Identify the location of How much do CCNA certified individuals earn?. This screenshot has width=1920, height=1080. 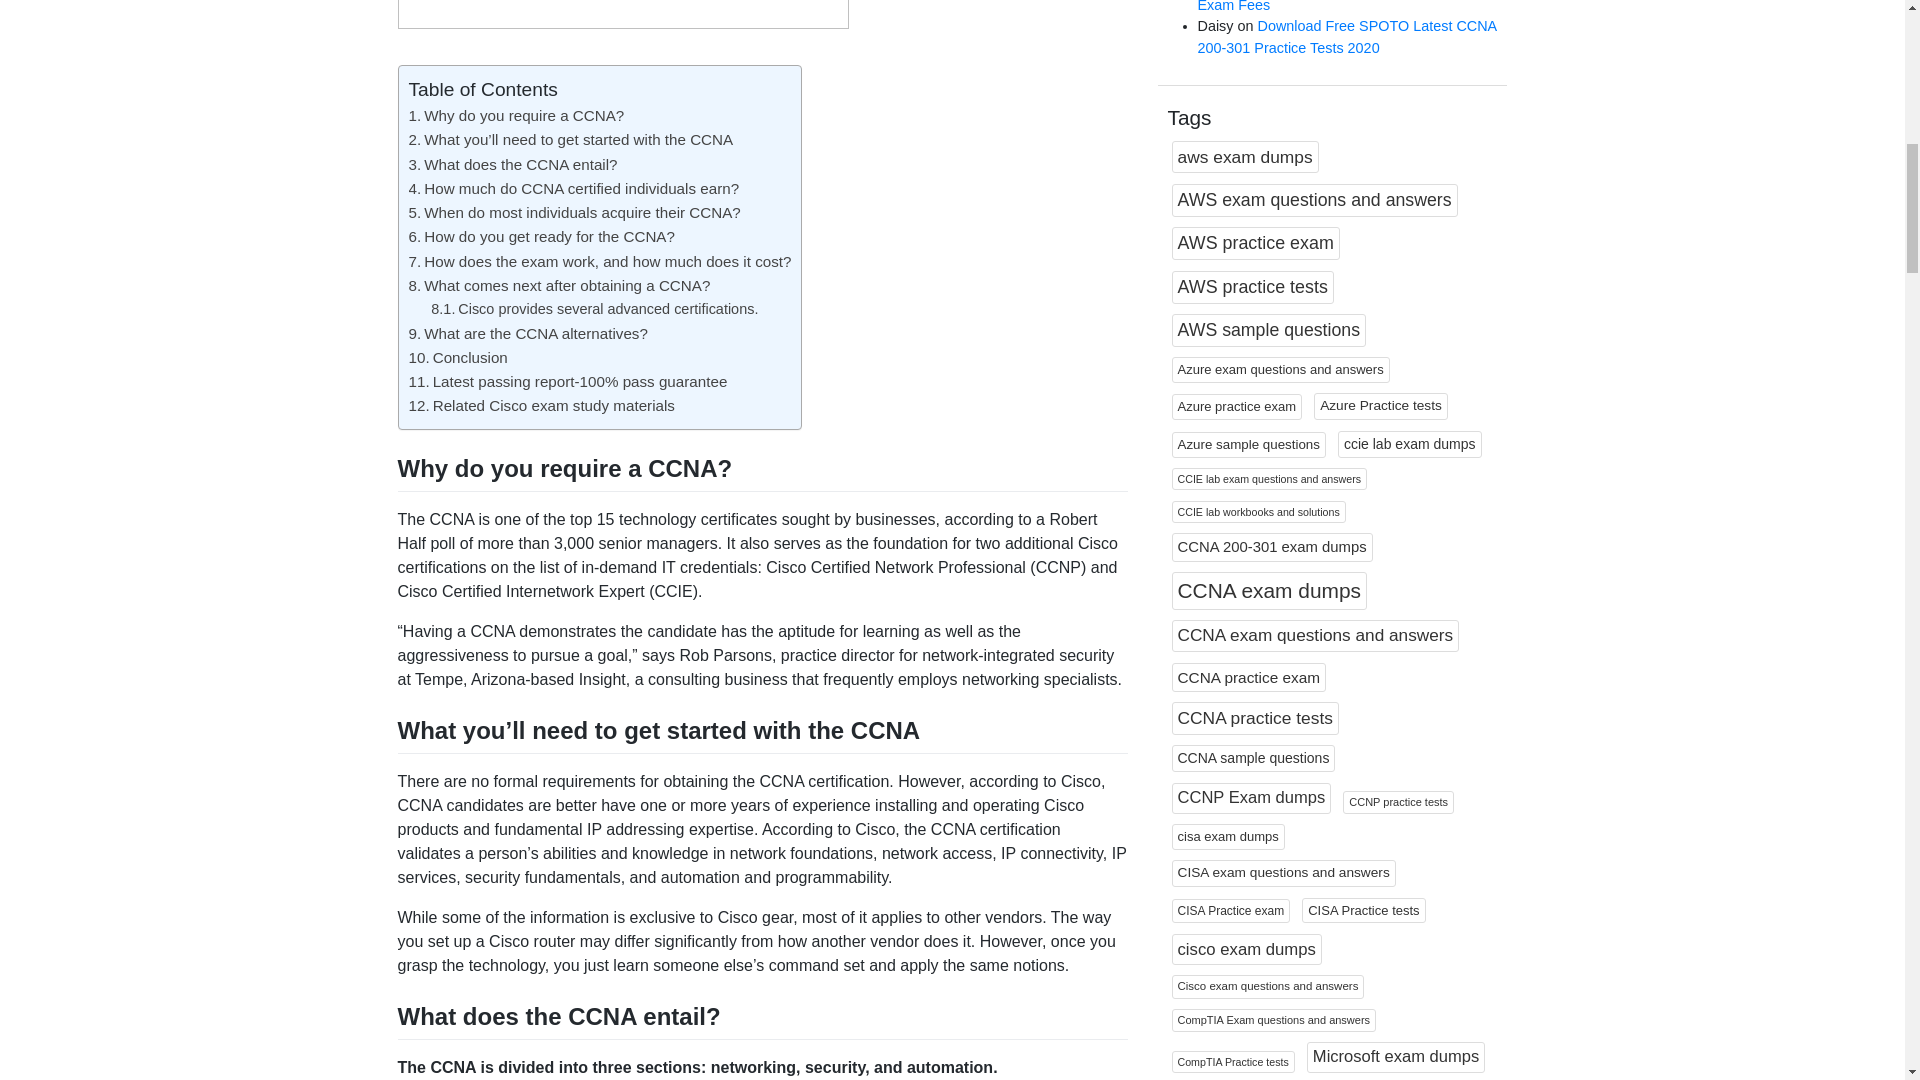
(573, 188).